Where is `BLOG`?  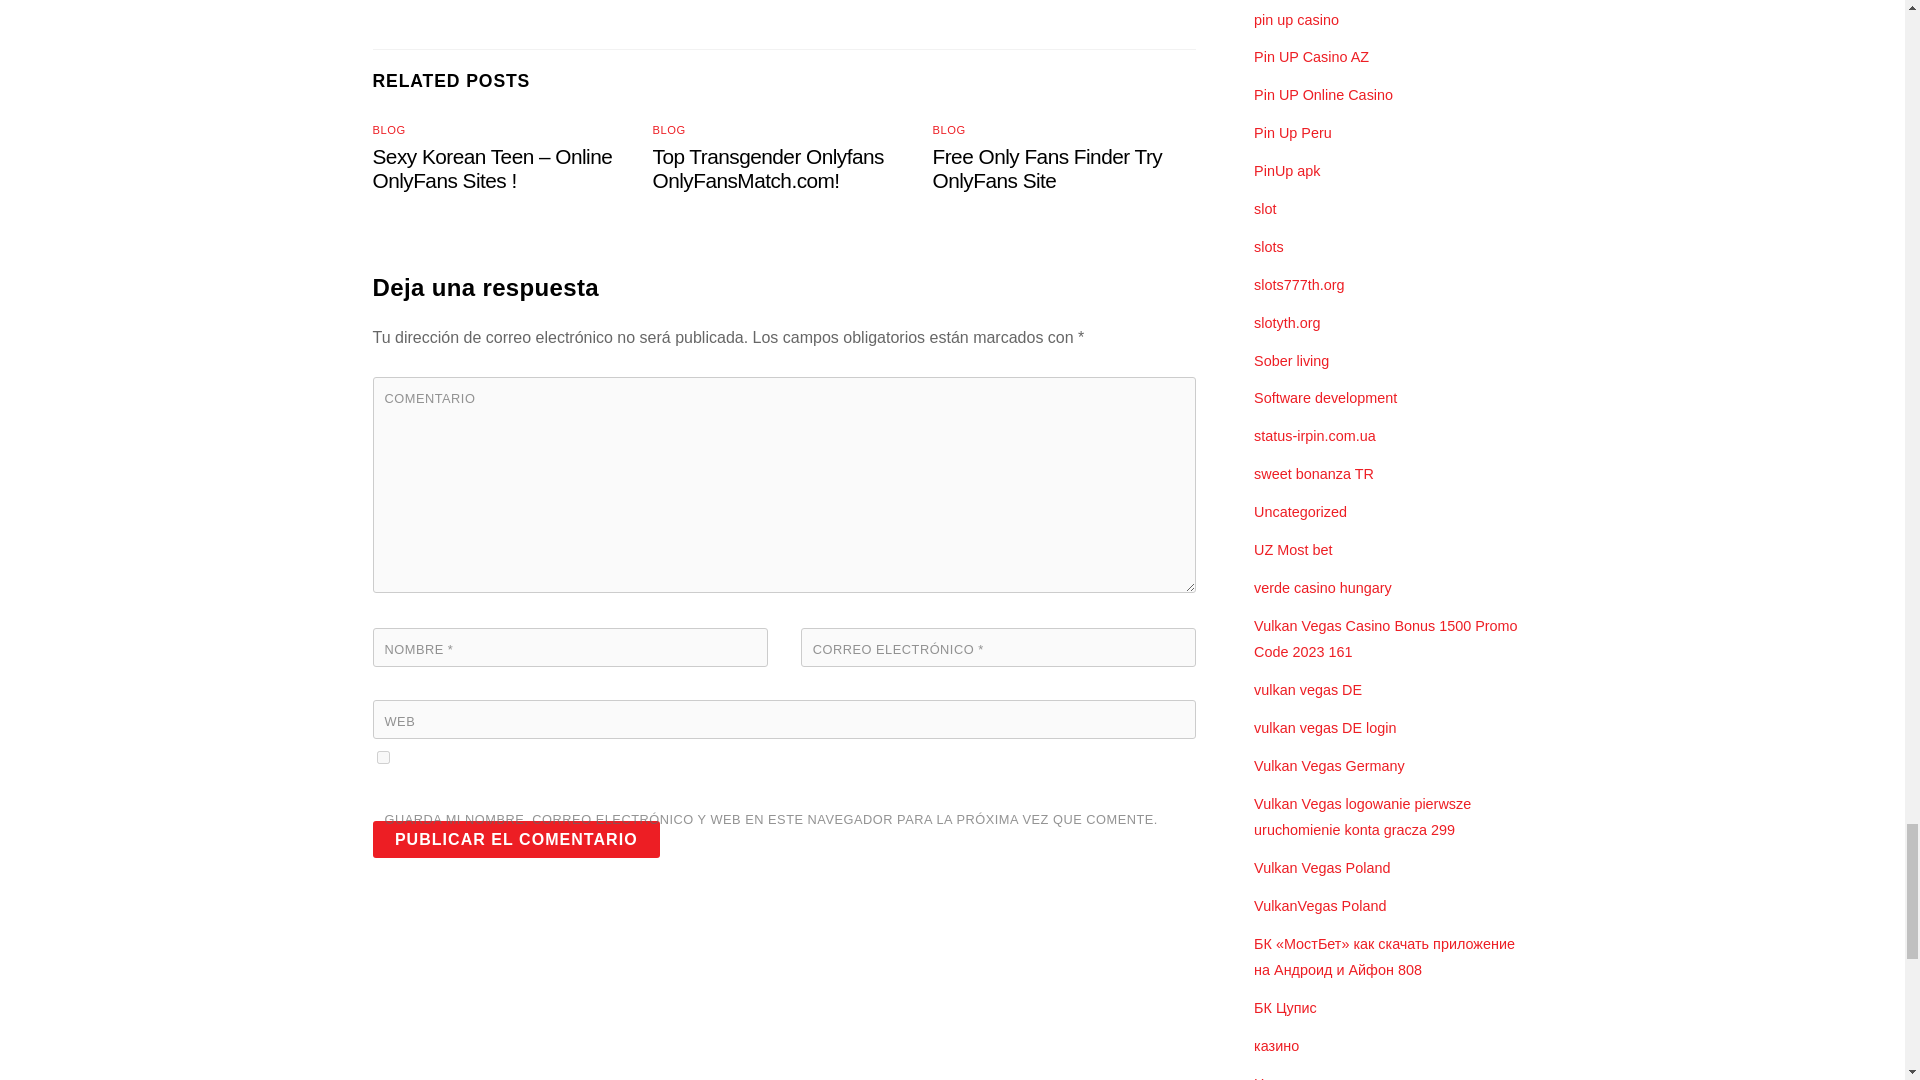 BLOG is located at coordinates (668, 130).